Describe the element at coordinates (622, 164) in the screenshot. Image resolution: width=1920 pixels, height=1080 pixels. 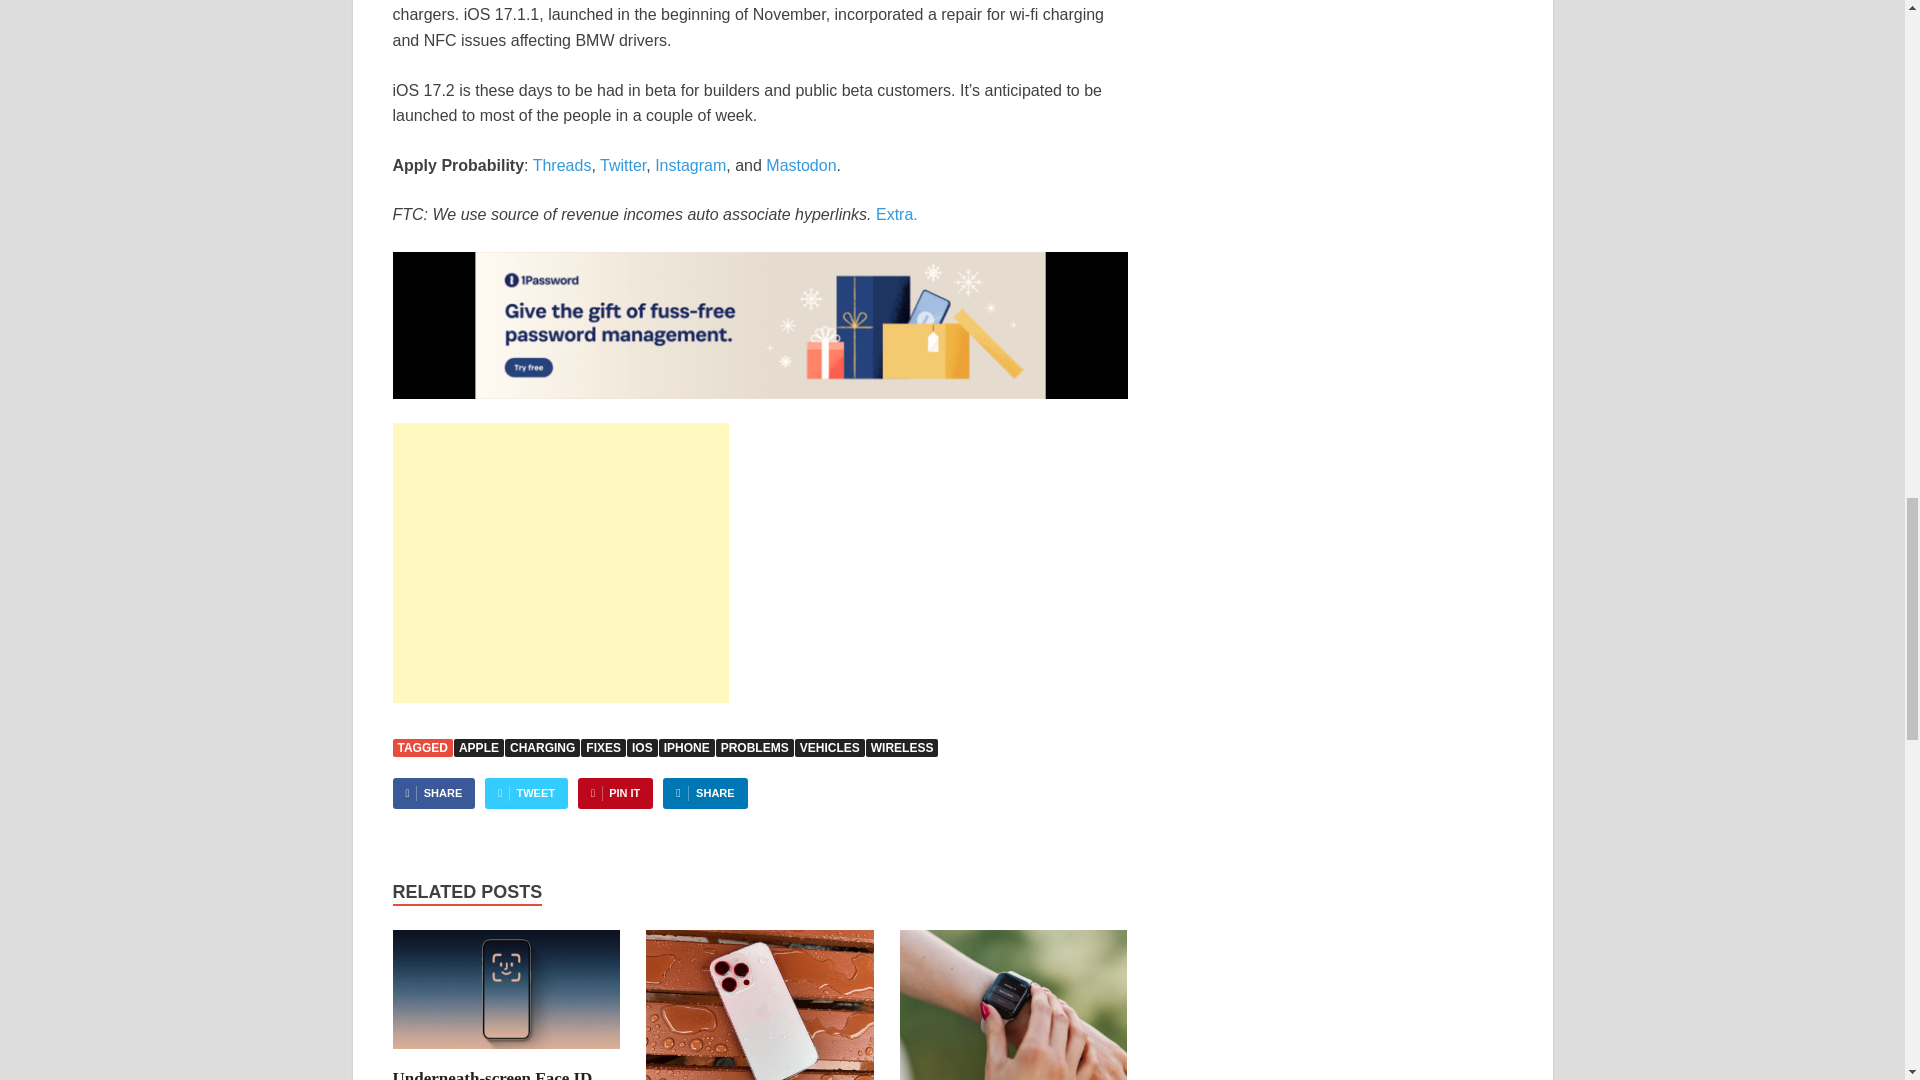
I see `Twitter` at that location.